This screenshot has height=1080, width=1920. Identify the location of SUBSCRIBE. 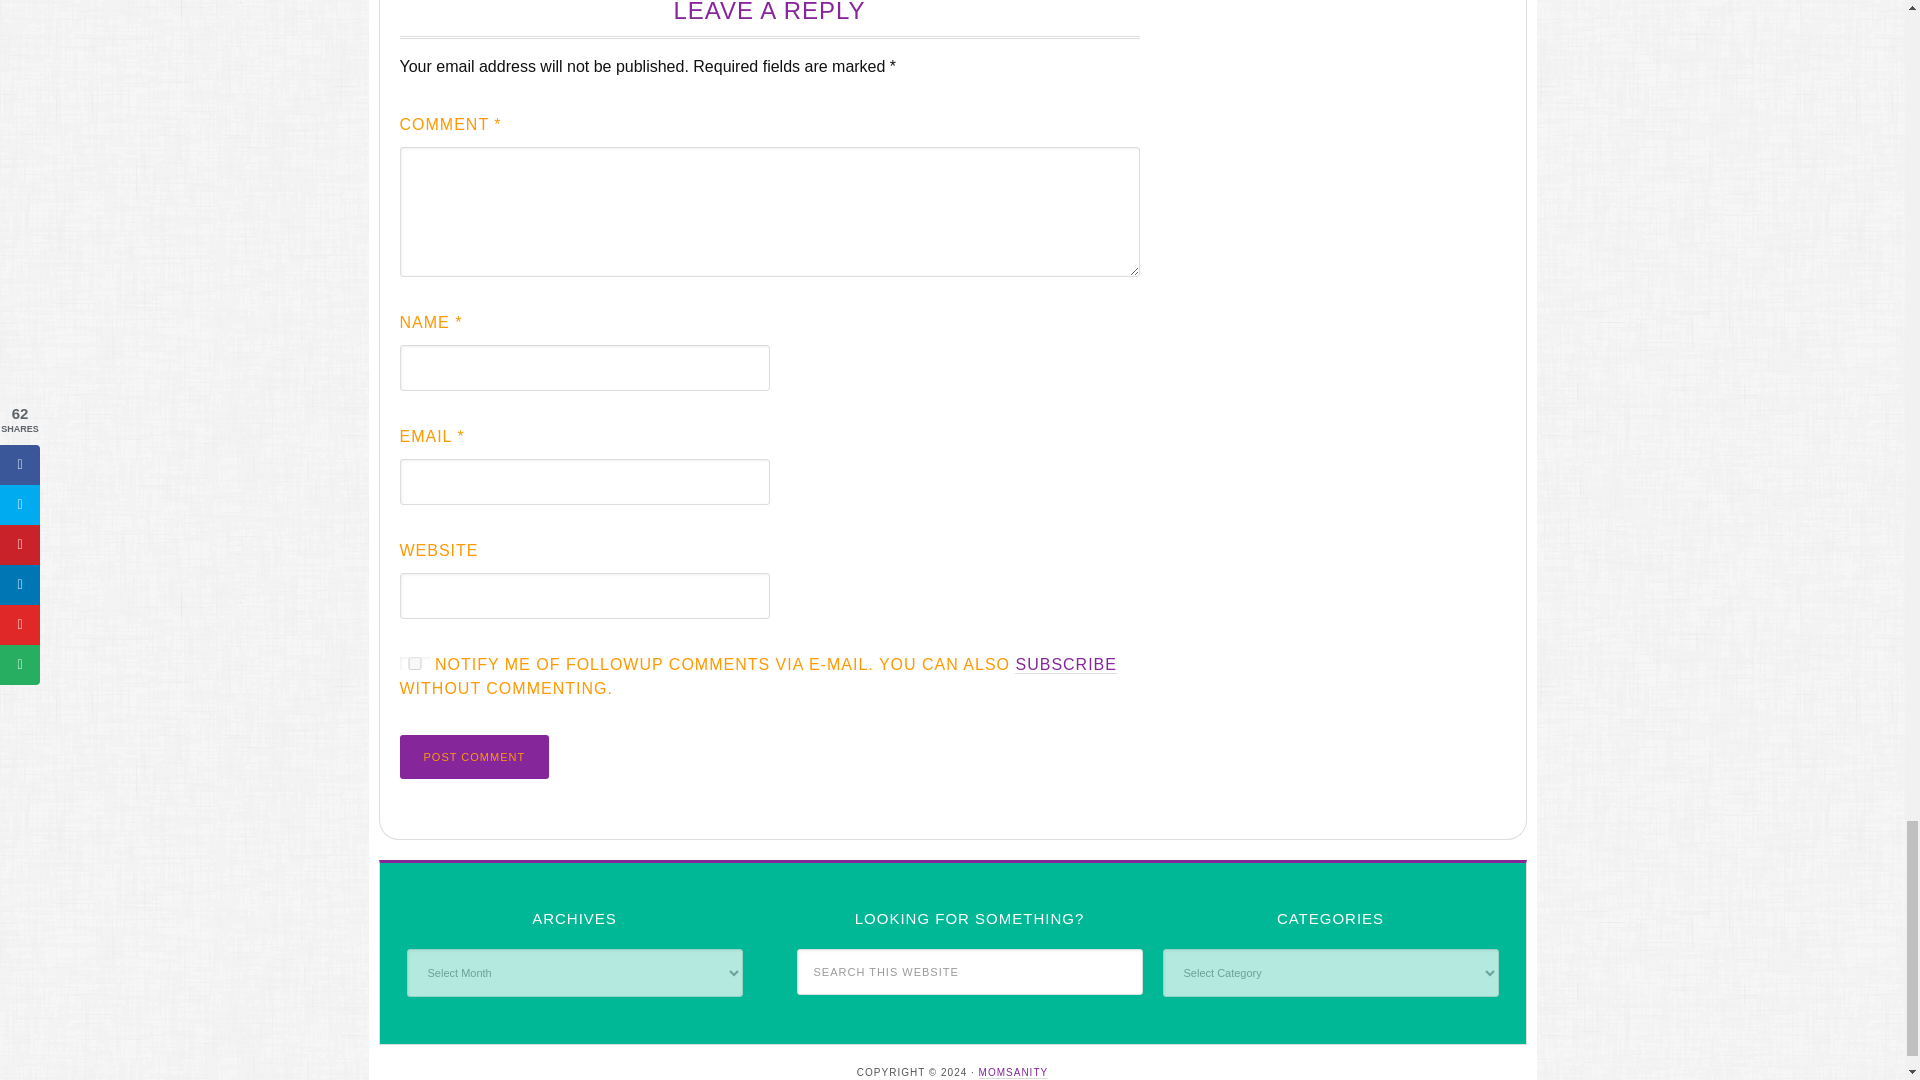
(1065, 664).